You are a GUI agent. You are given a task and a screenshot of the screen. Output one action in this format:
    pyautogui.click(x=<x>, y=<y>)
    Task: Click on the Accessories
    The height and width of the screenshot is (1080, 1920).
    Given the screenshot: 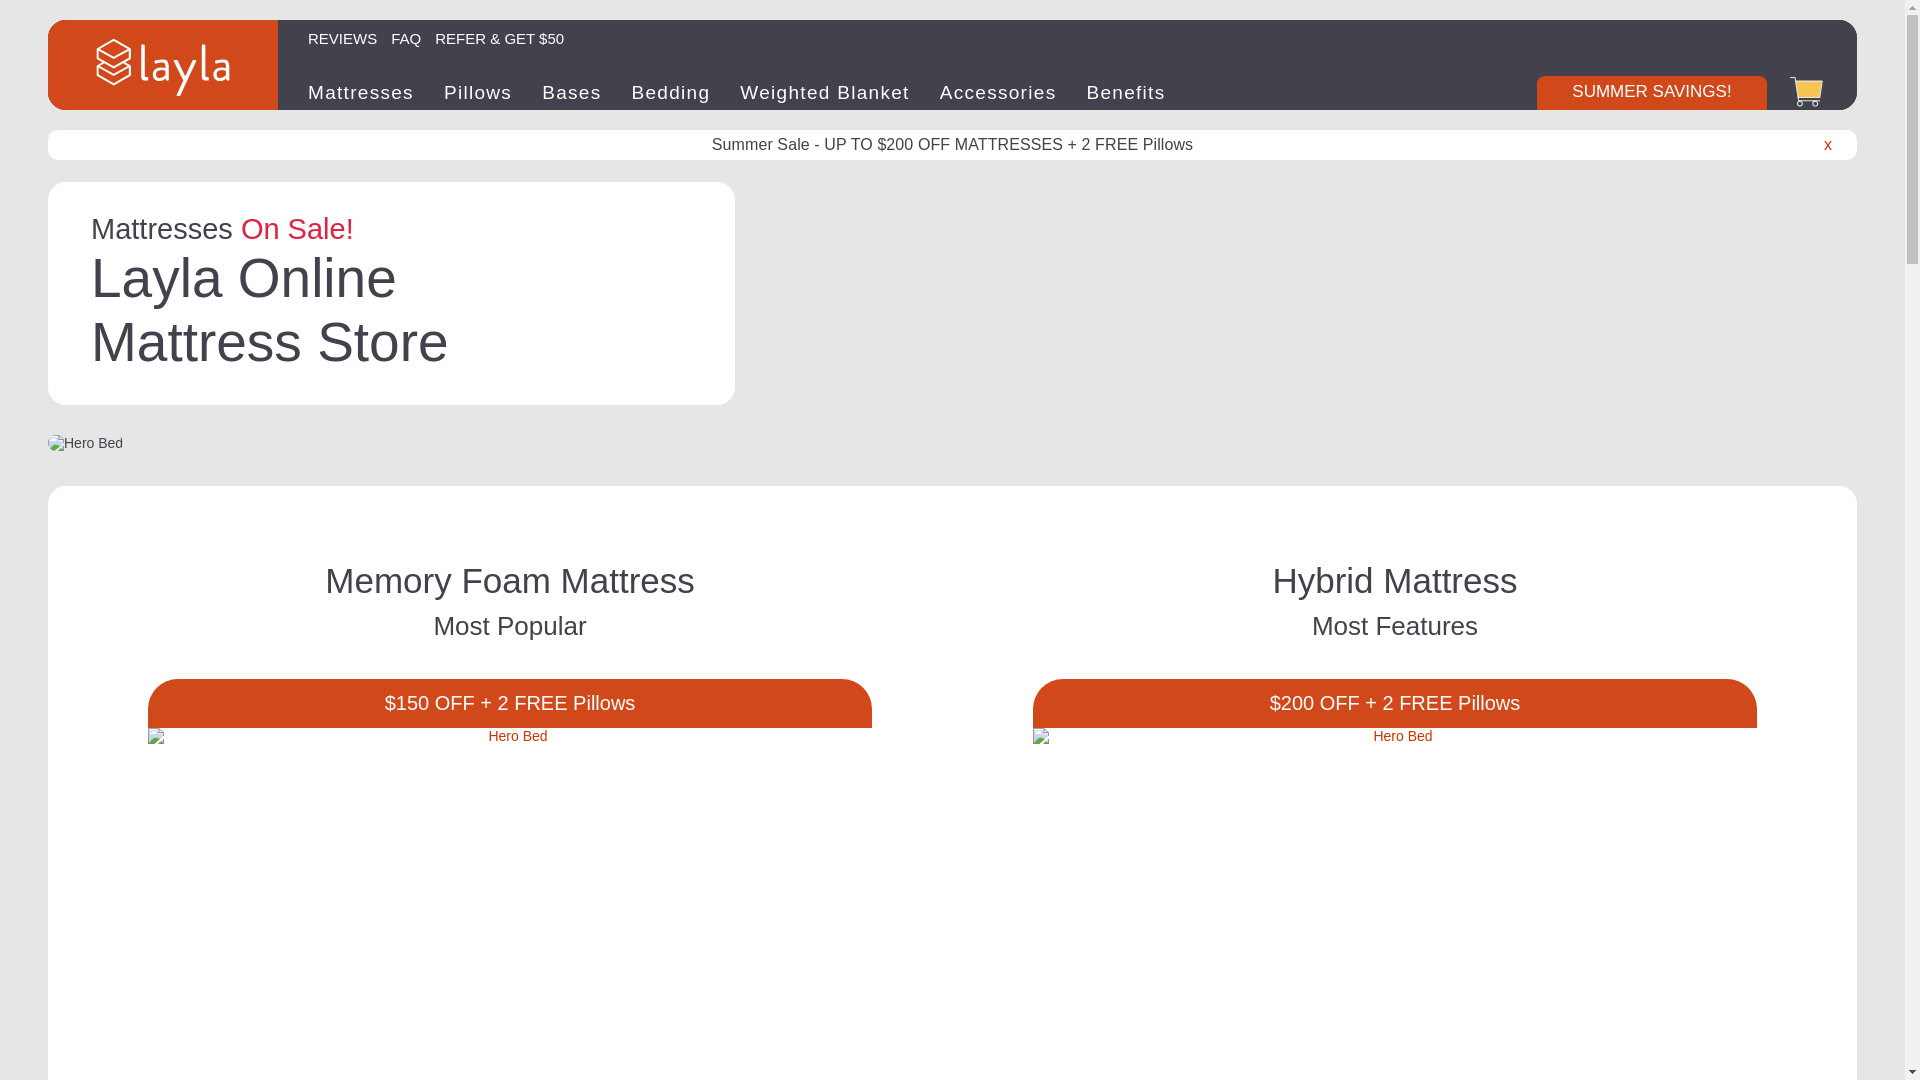 What is the action you would take?
    pyautogui.click(x=998, y=92)
    